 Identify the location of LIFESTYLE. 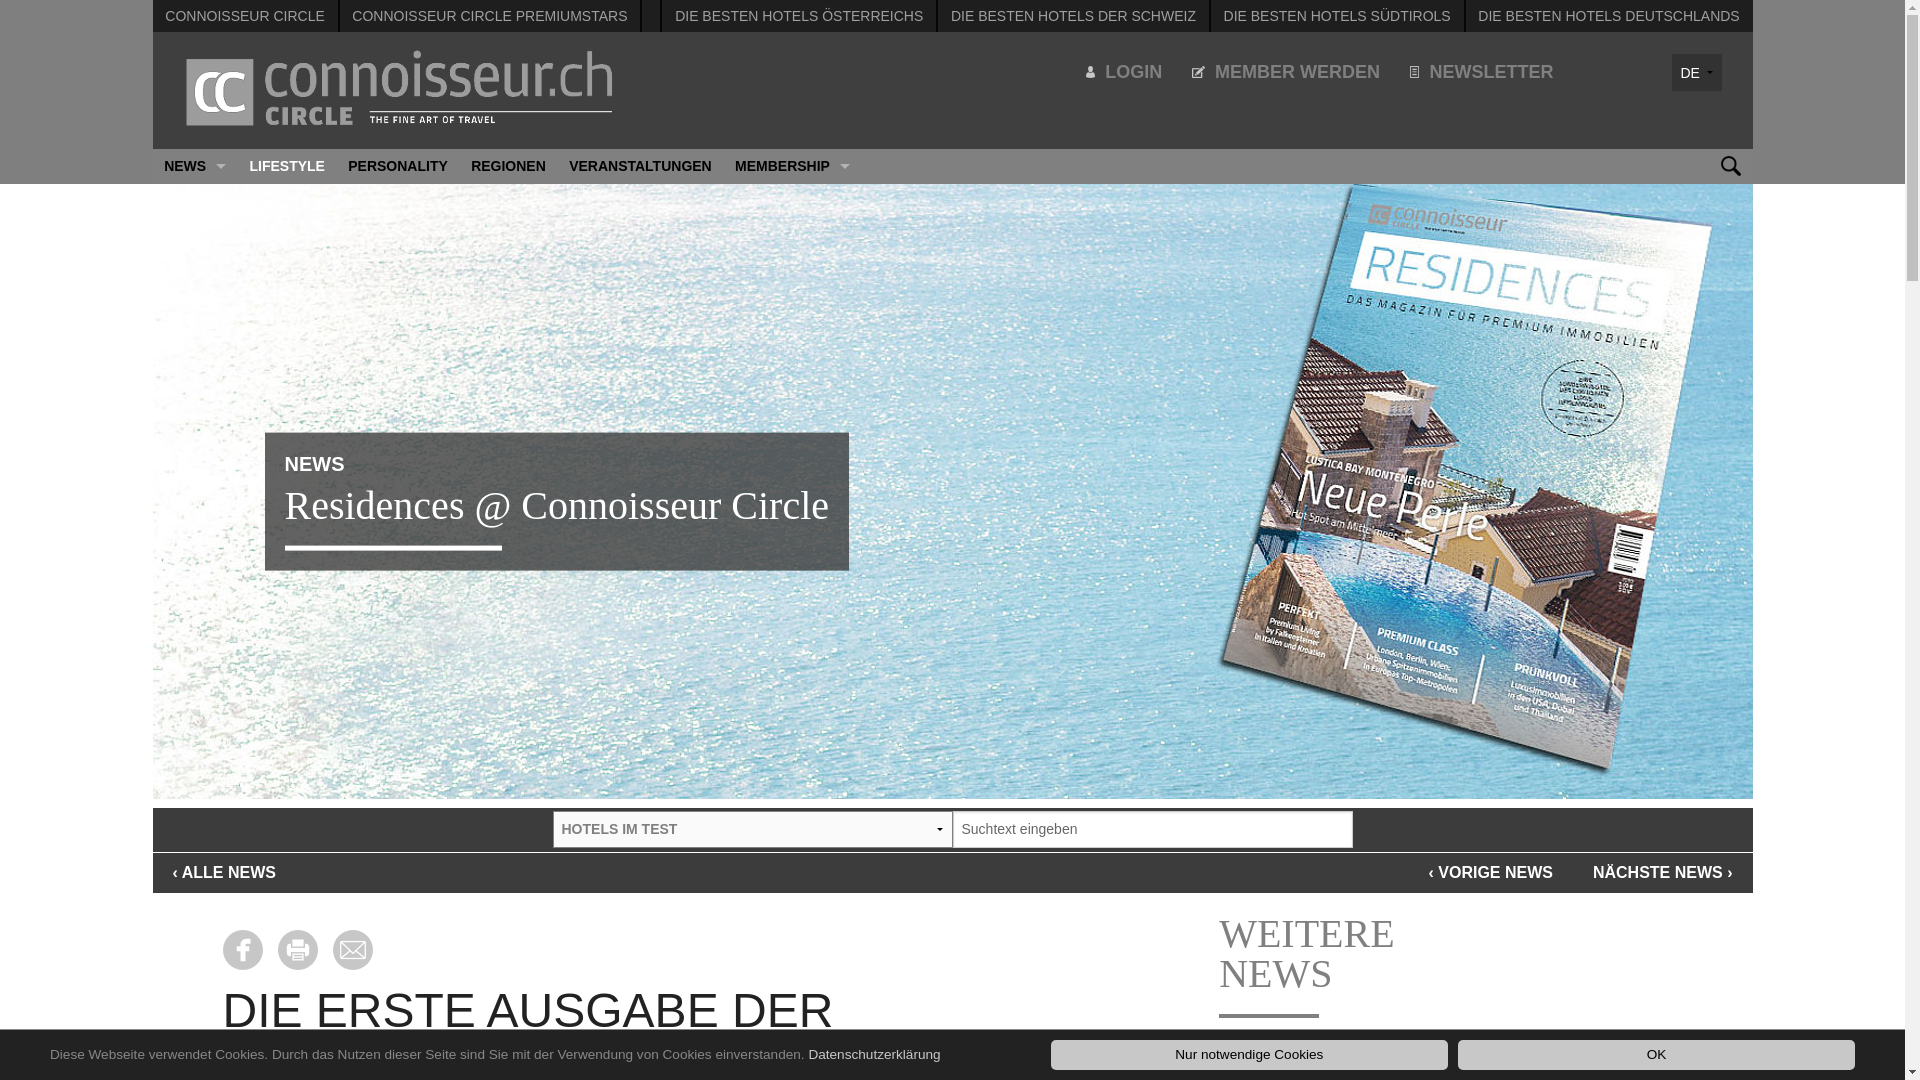
(288, 166).